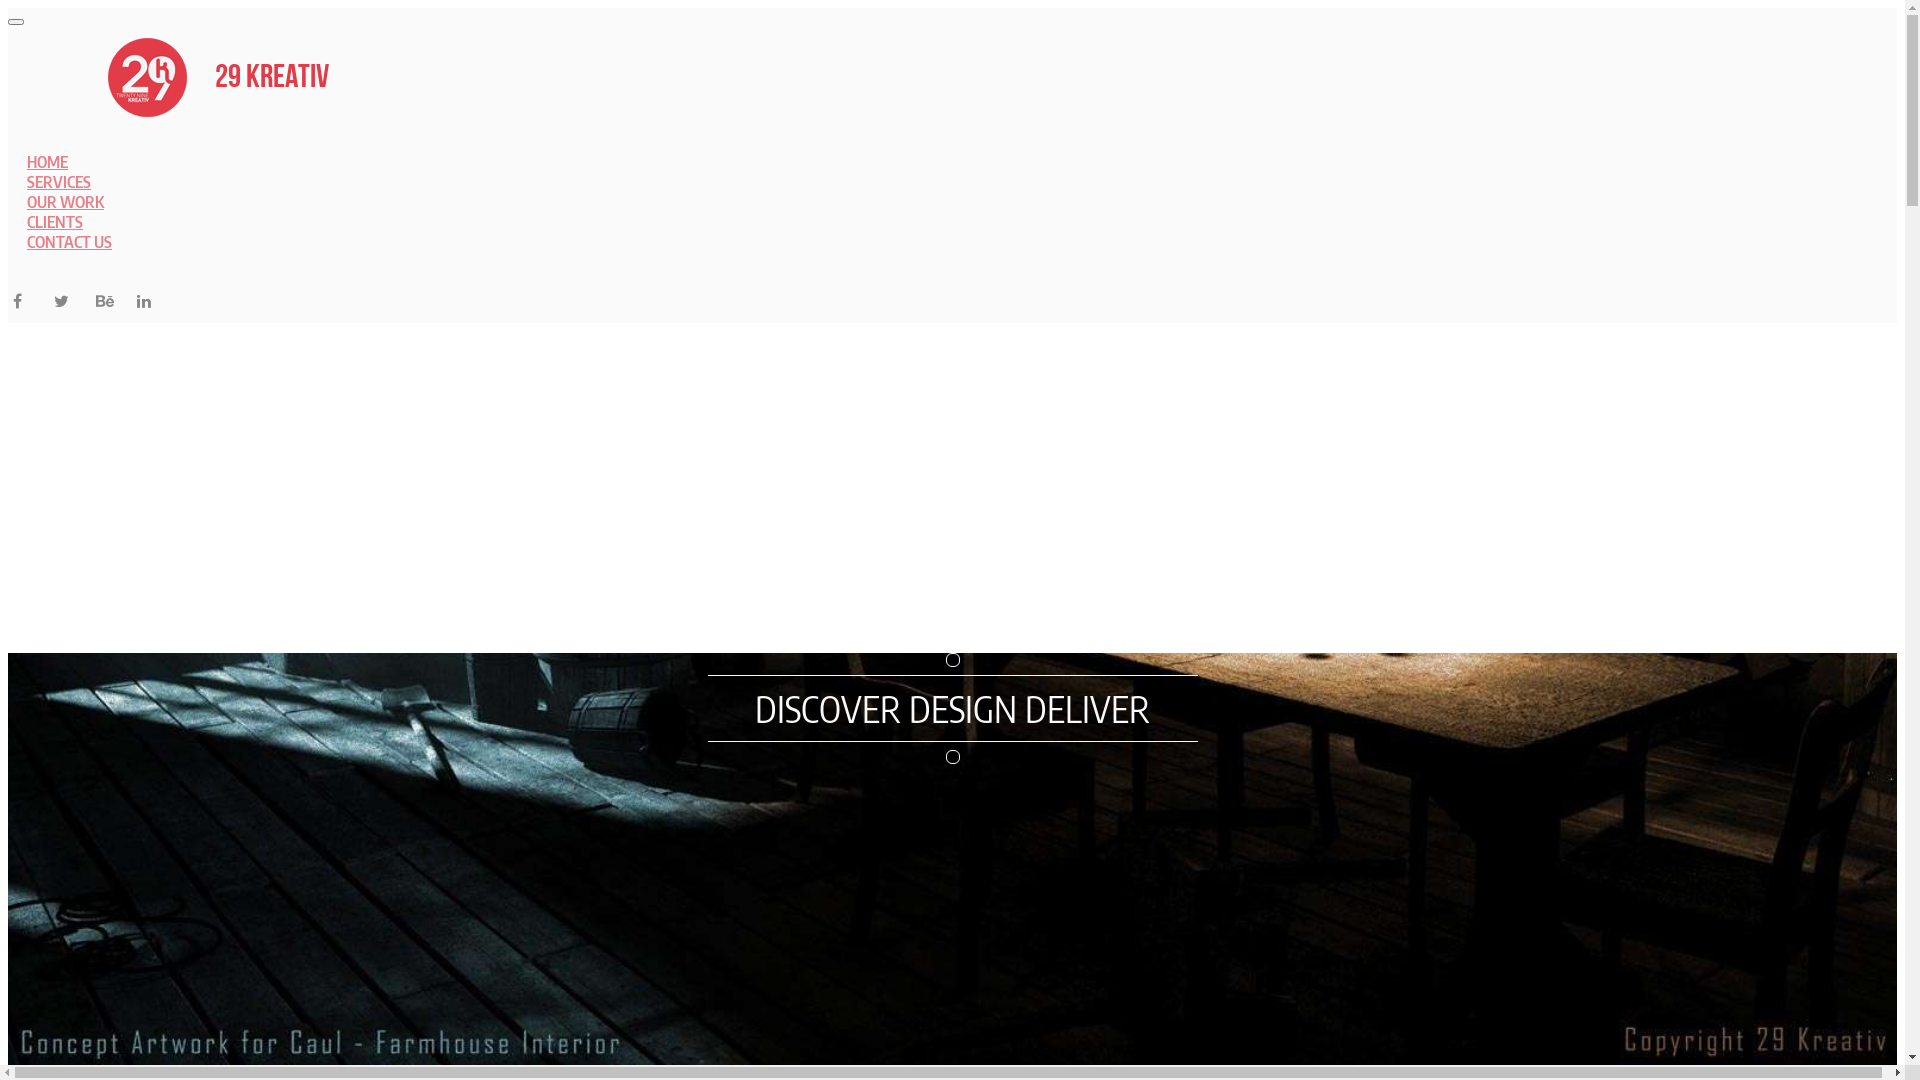 The height and width of the screenshot is (1080, 1920). What do you see at coordinates (65, 202) in the screenshot?
I see `OUR WORK` at bounding box center [65, 202].